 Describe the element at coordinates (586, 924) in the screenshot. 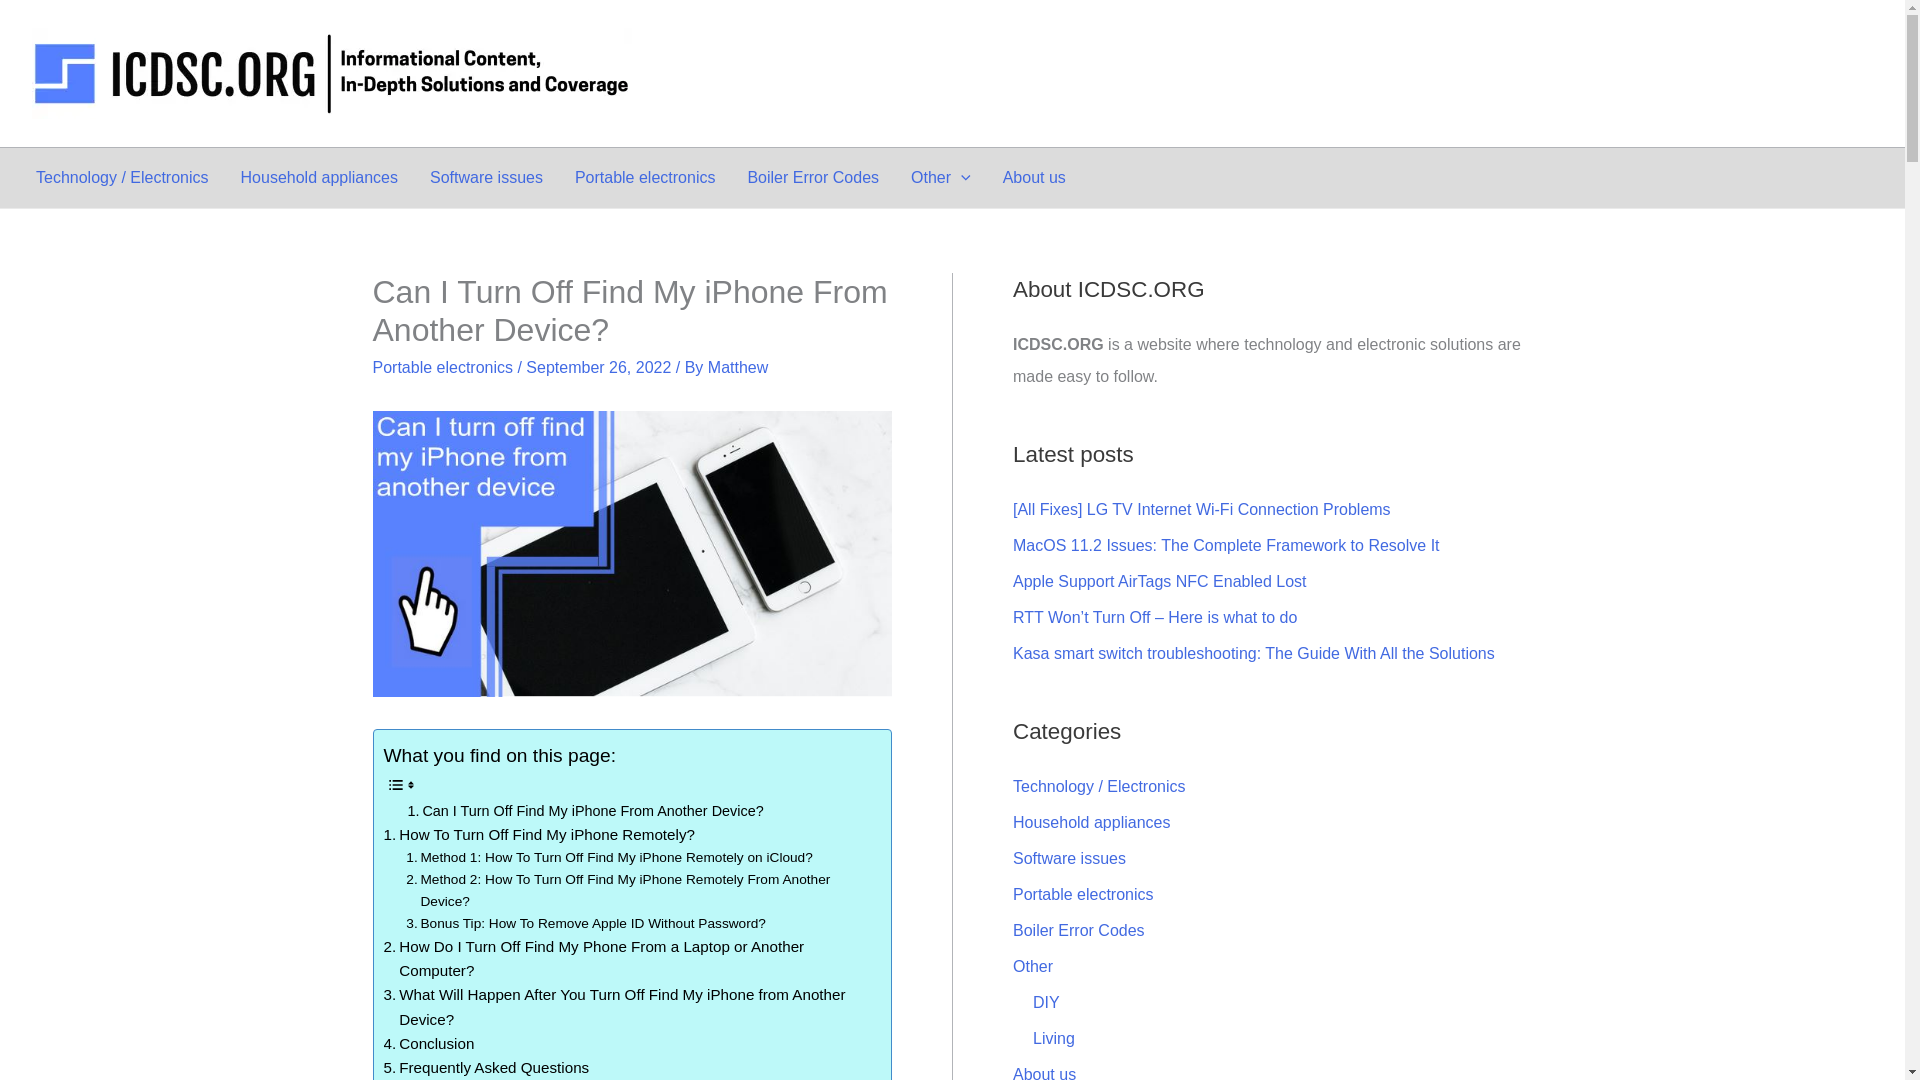

I see `Bonus Tip: How To Remove Apple ID Without Password?` at that location.